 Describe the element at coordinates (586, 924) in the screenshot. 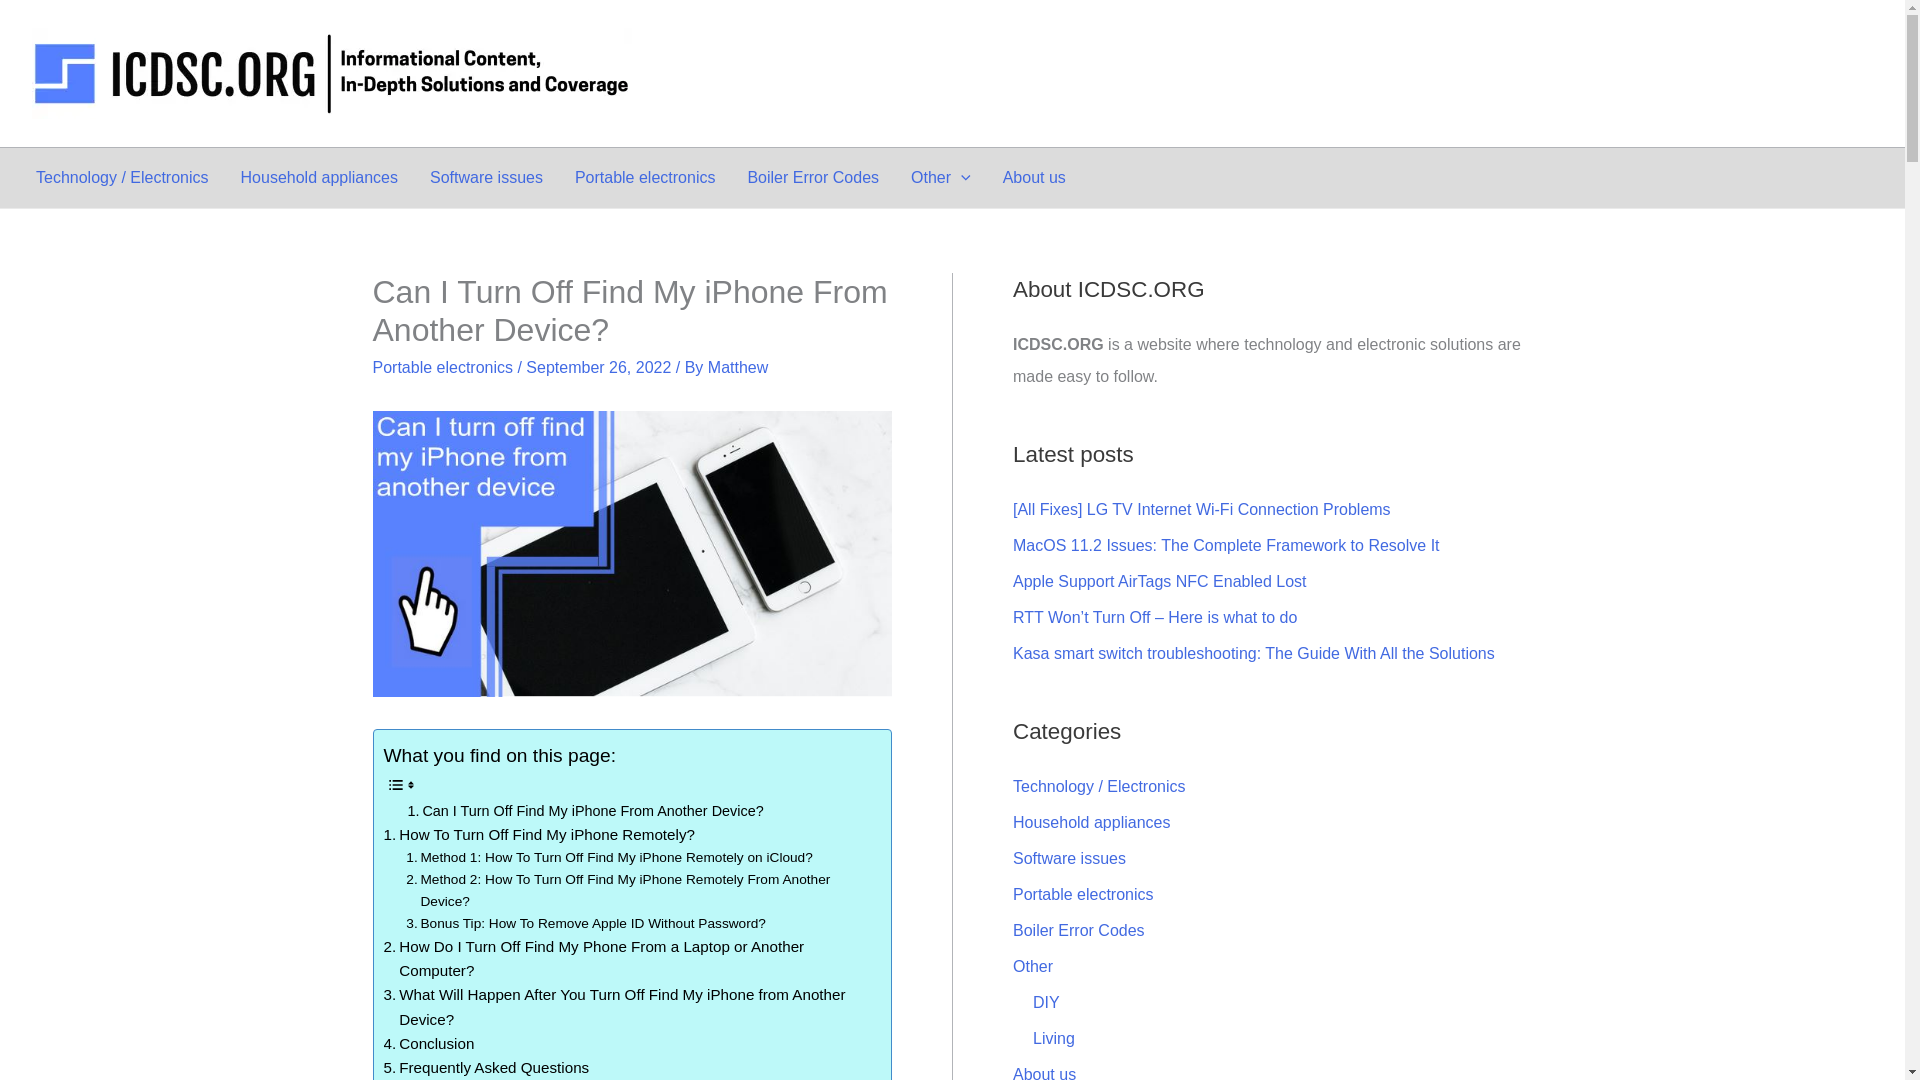

I see `Bonus Tip: How To Remove Apple ID Without Password?` at that location.